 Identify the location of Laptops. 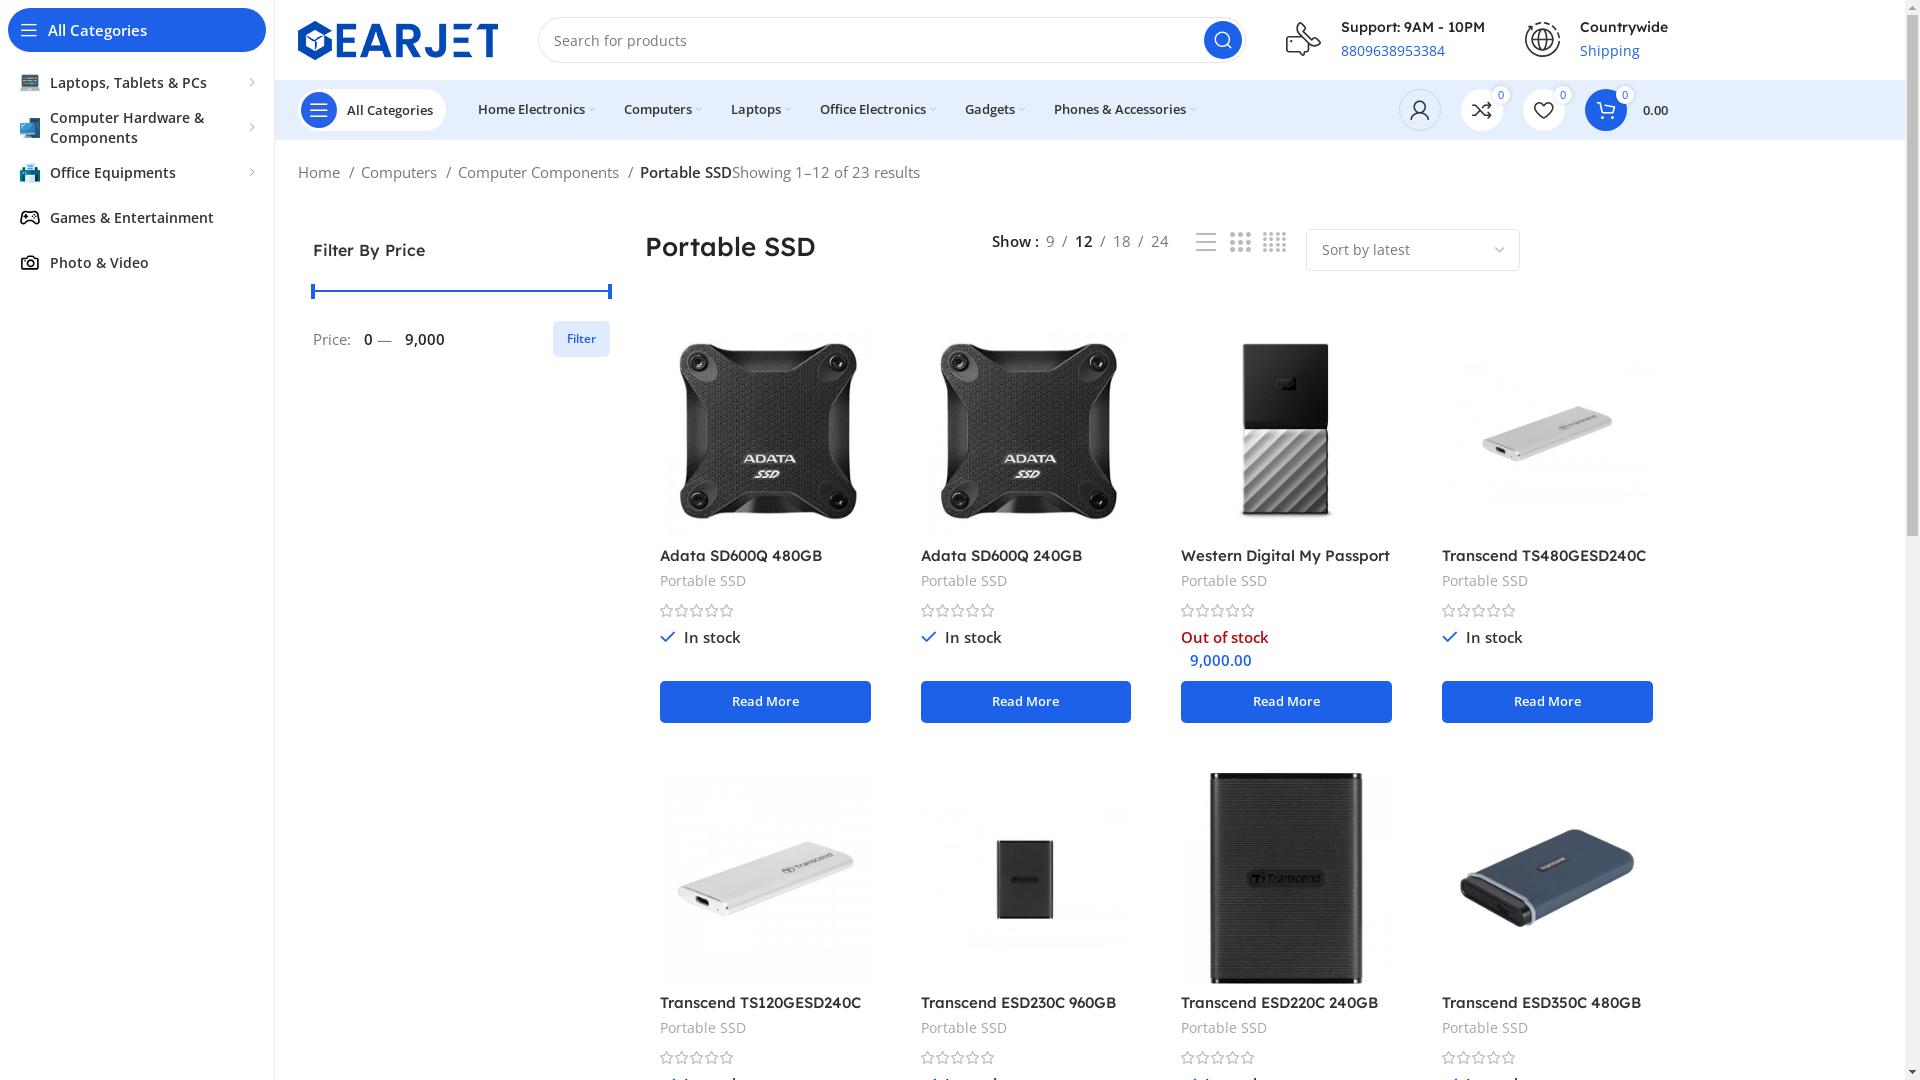
(760, 110).